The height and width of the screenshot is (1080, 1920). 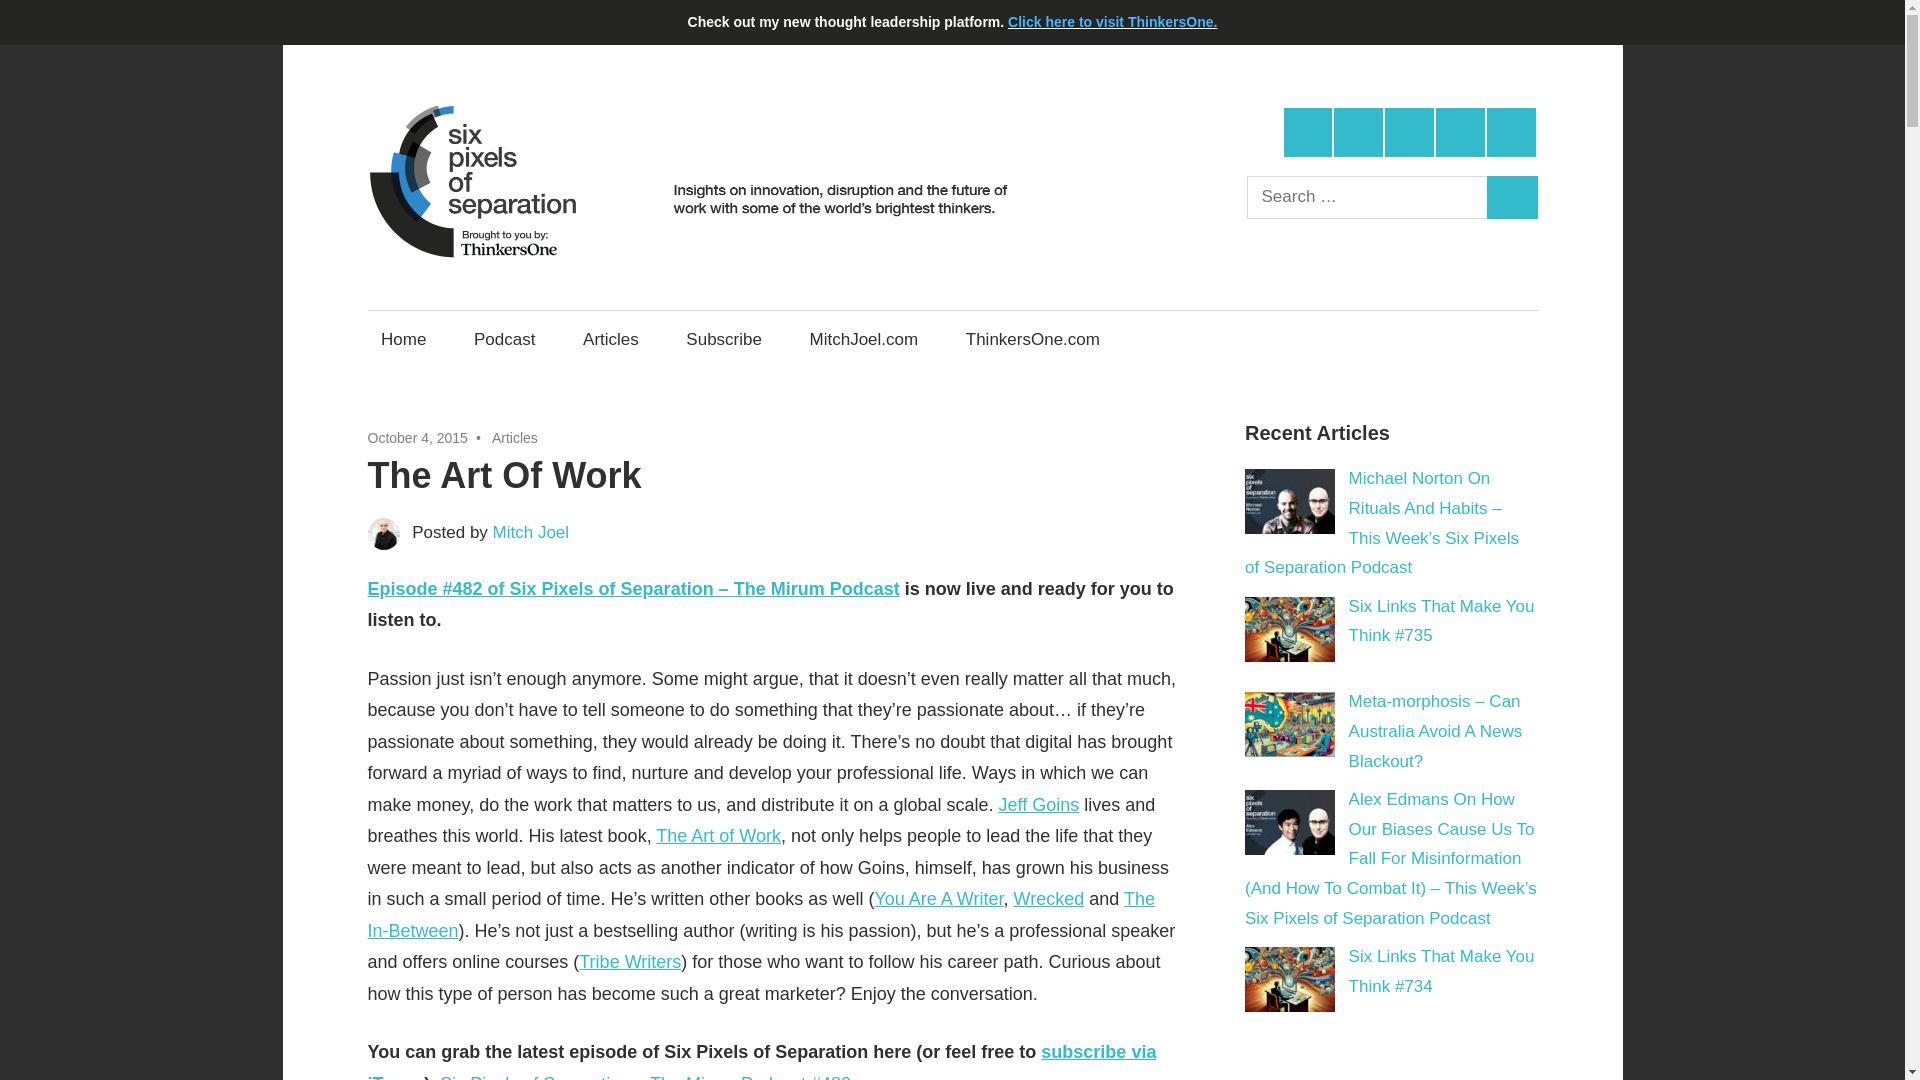 What do you see at coordinates (1038, 804) in the screenshot?
I see `Jeff Goins` at bounding box center [1038, 804].